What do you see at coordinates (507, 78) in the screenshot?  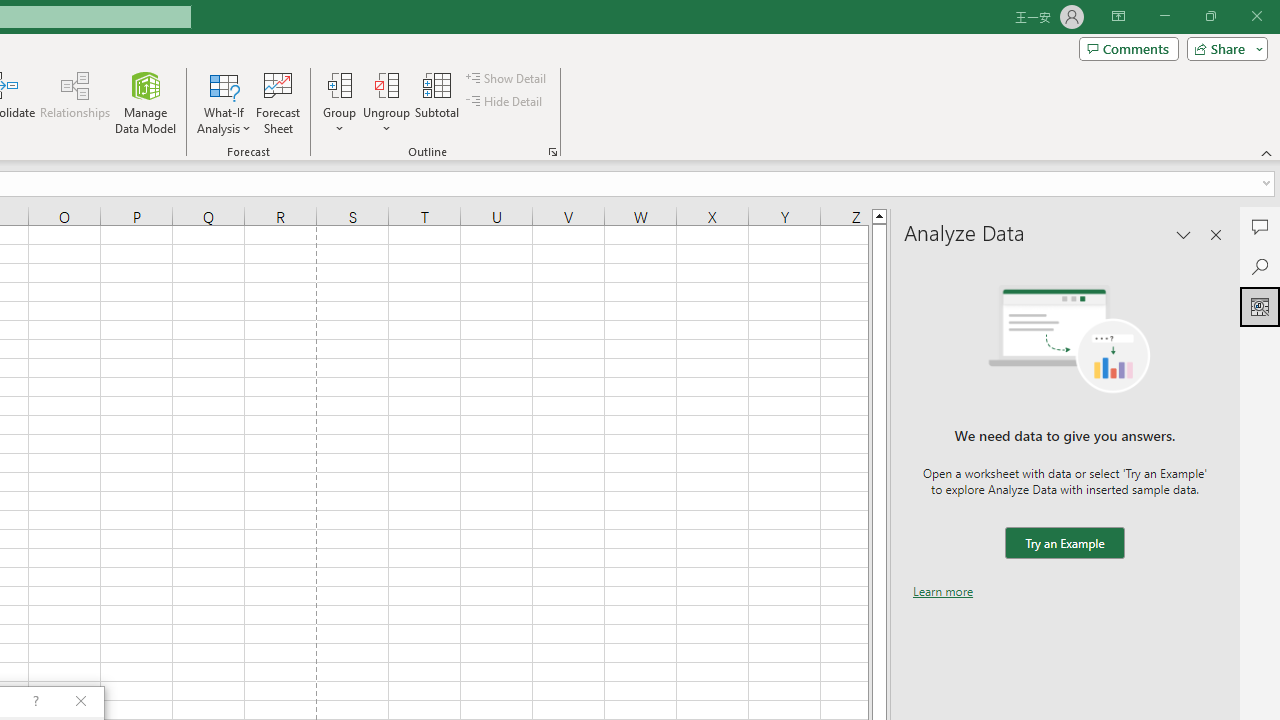 I see `Show Detail` at bounding box center [507, 78].